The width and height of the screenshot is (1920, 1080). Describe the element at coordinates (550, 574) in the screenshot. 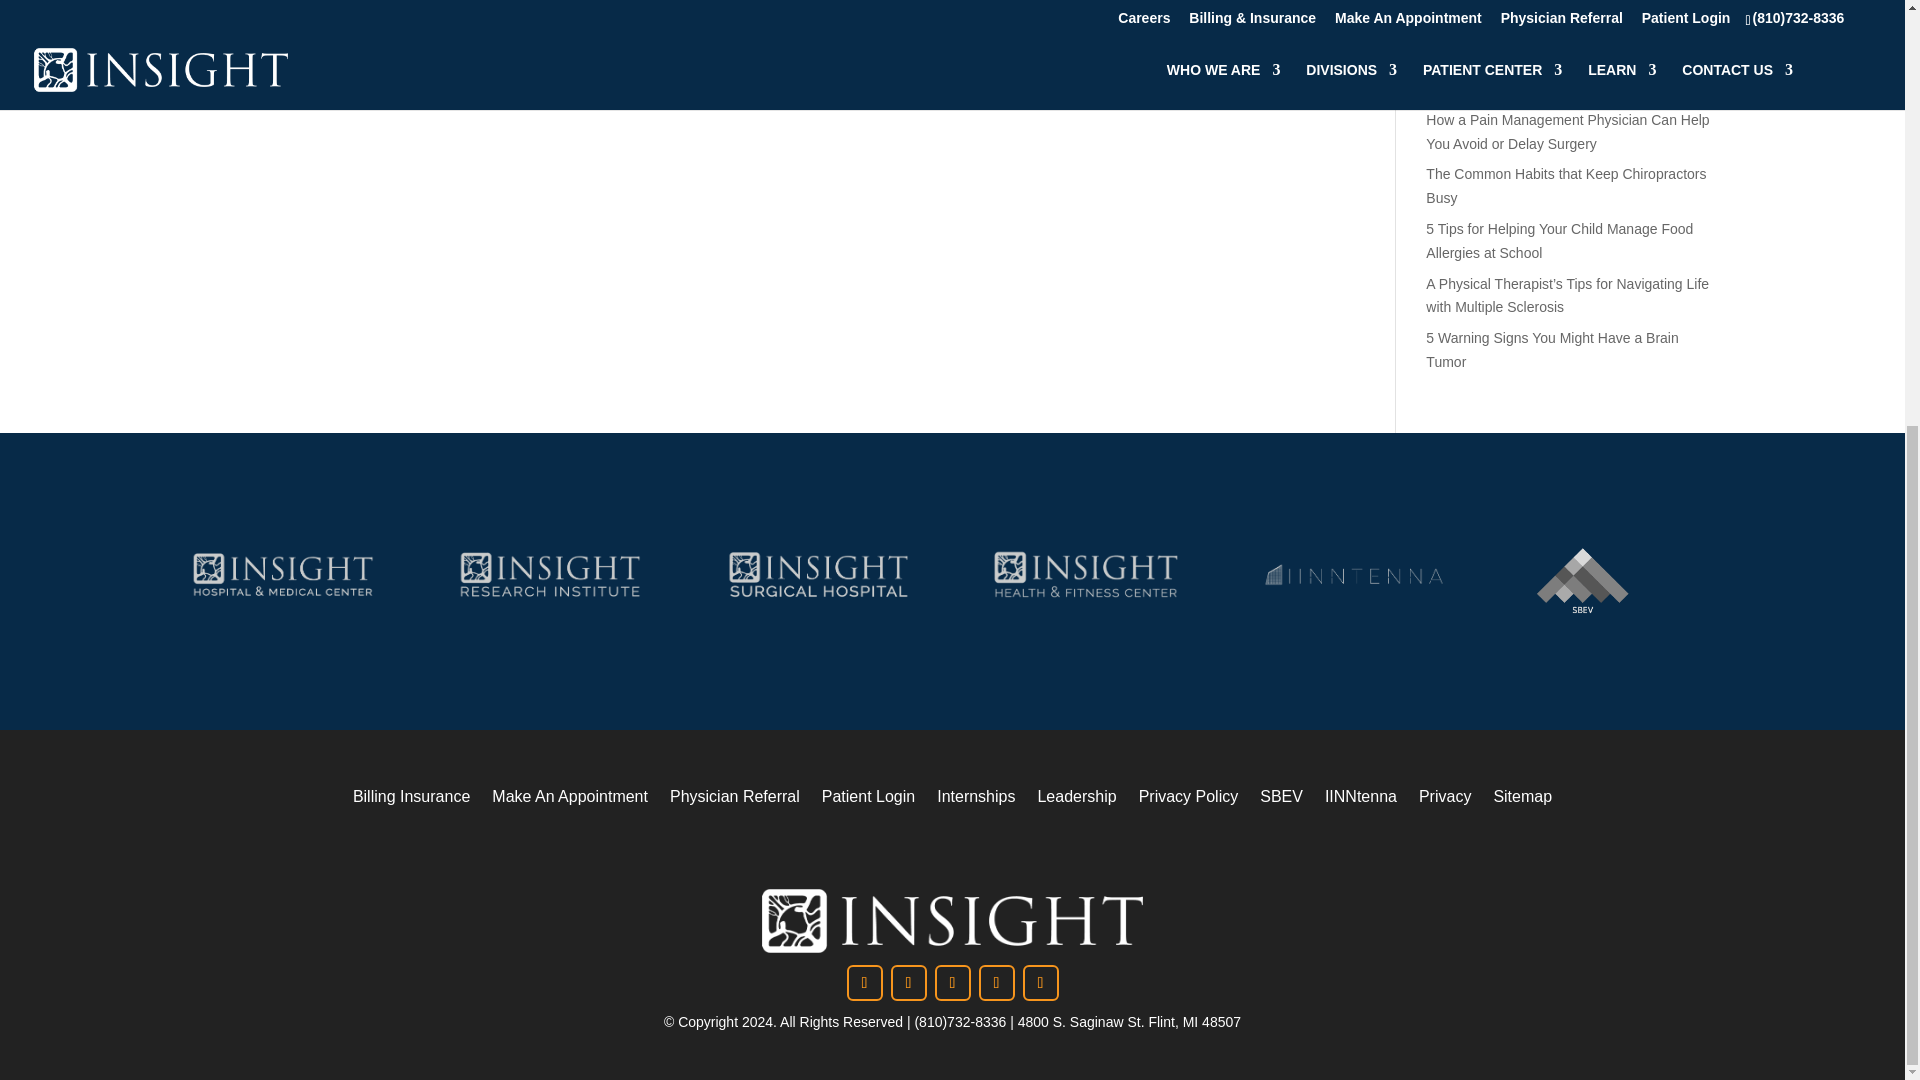

I see `Research Institue` at that location.